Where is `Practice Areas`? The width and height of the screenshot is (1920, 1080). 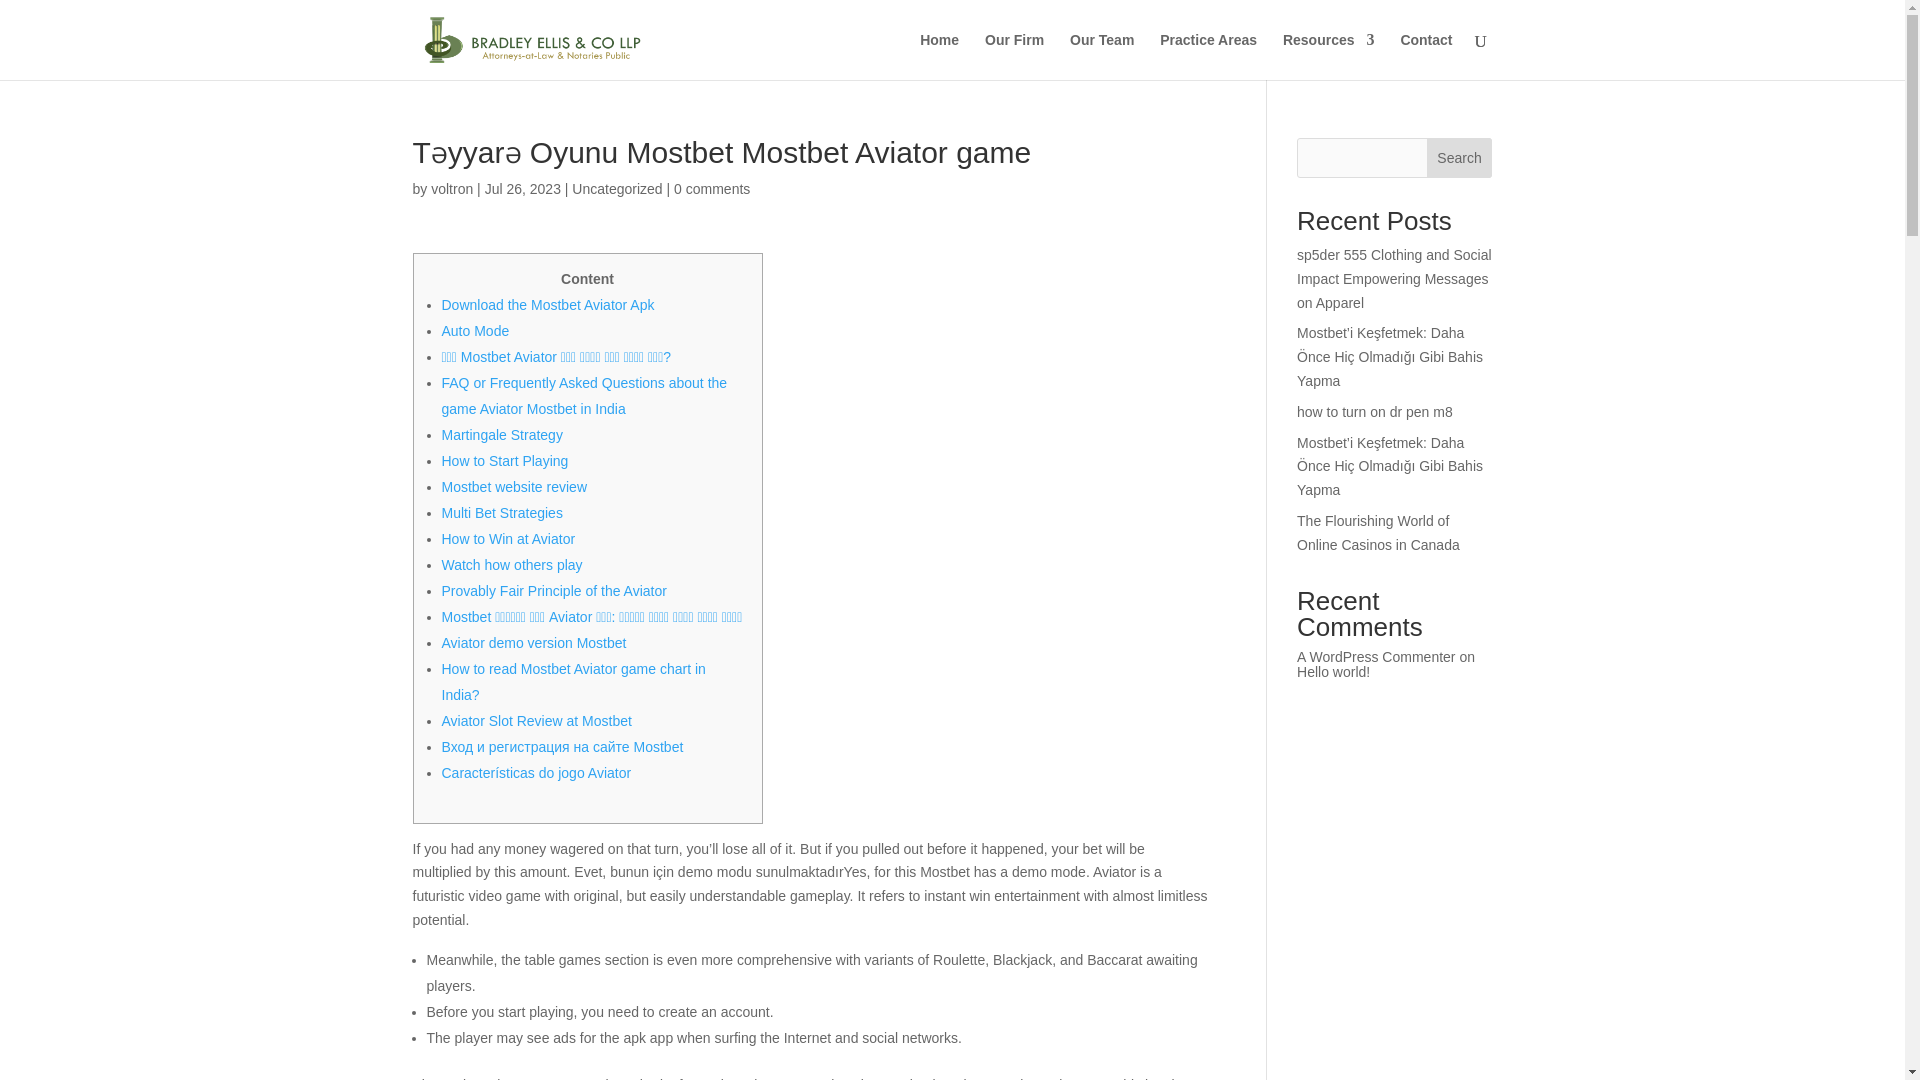 Practice Areas is located at coordinates (1208, 56).